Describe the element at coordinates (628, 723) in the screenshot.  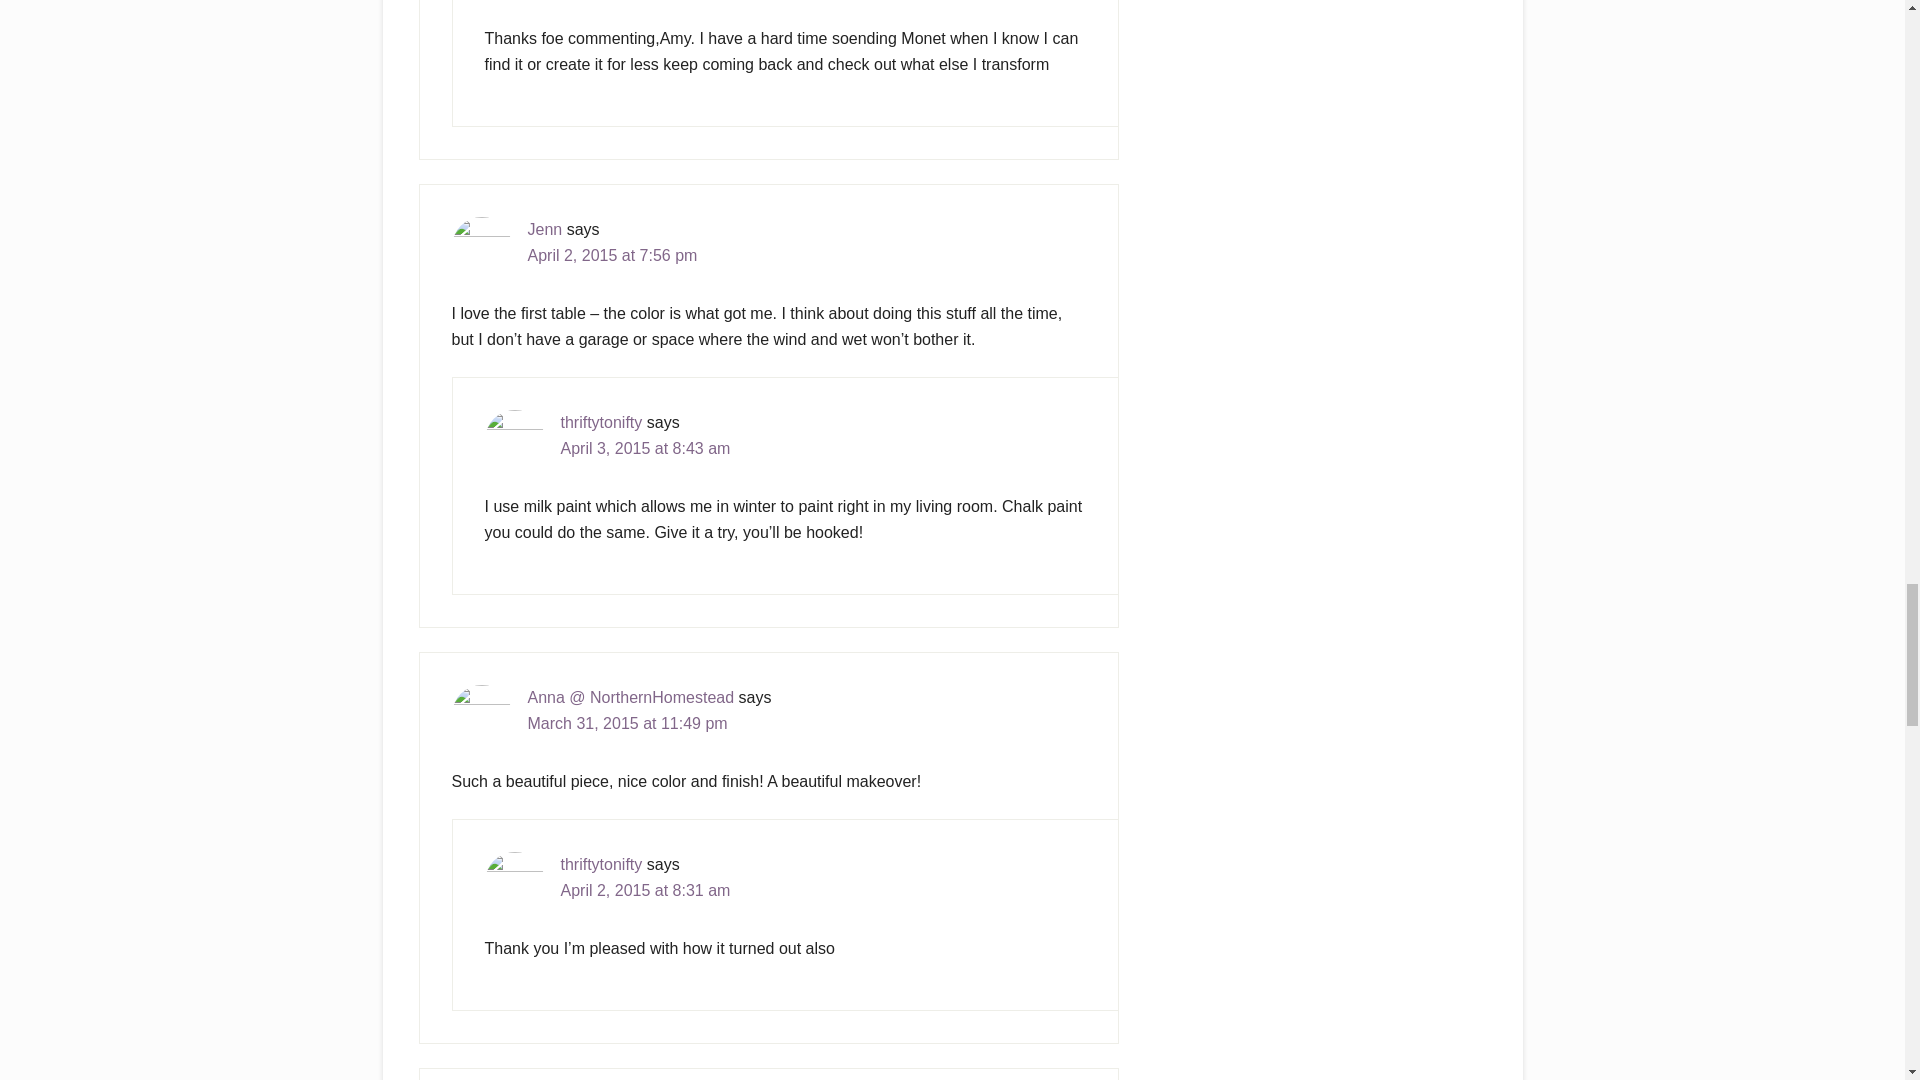
I see `March 31, 2015 at 11:49 pm` at that location.